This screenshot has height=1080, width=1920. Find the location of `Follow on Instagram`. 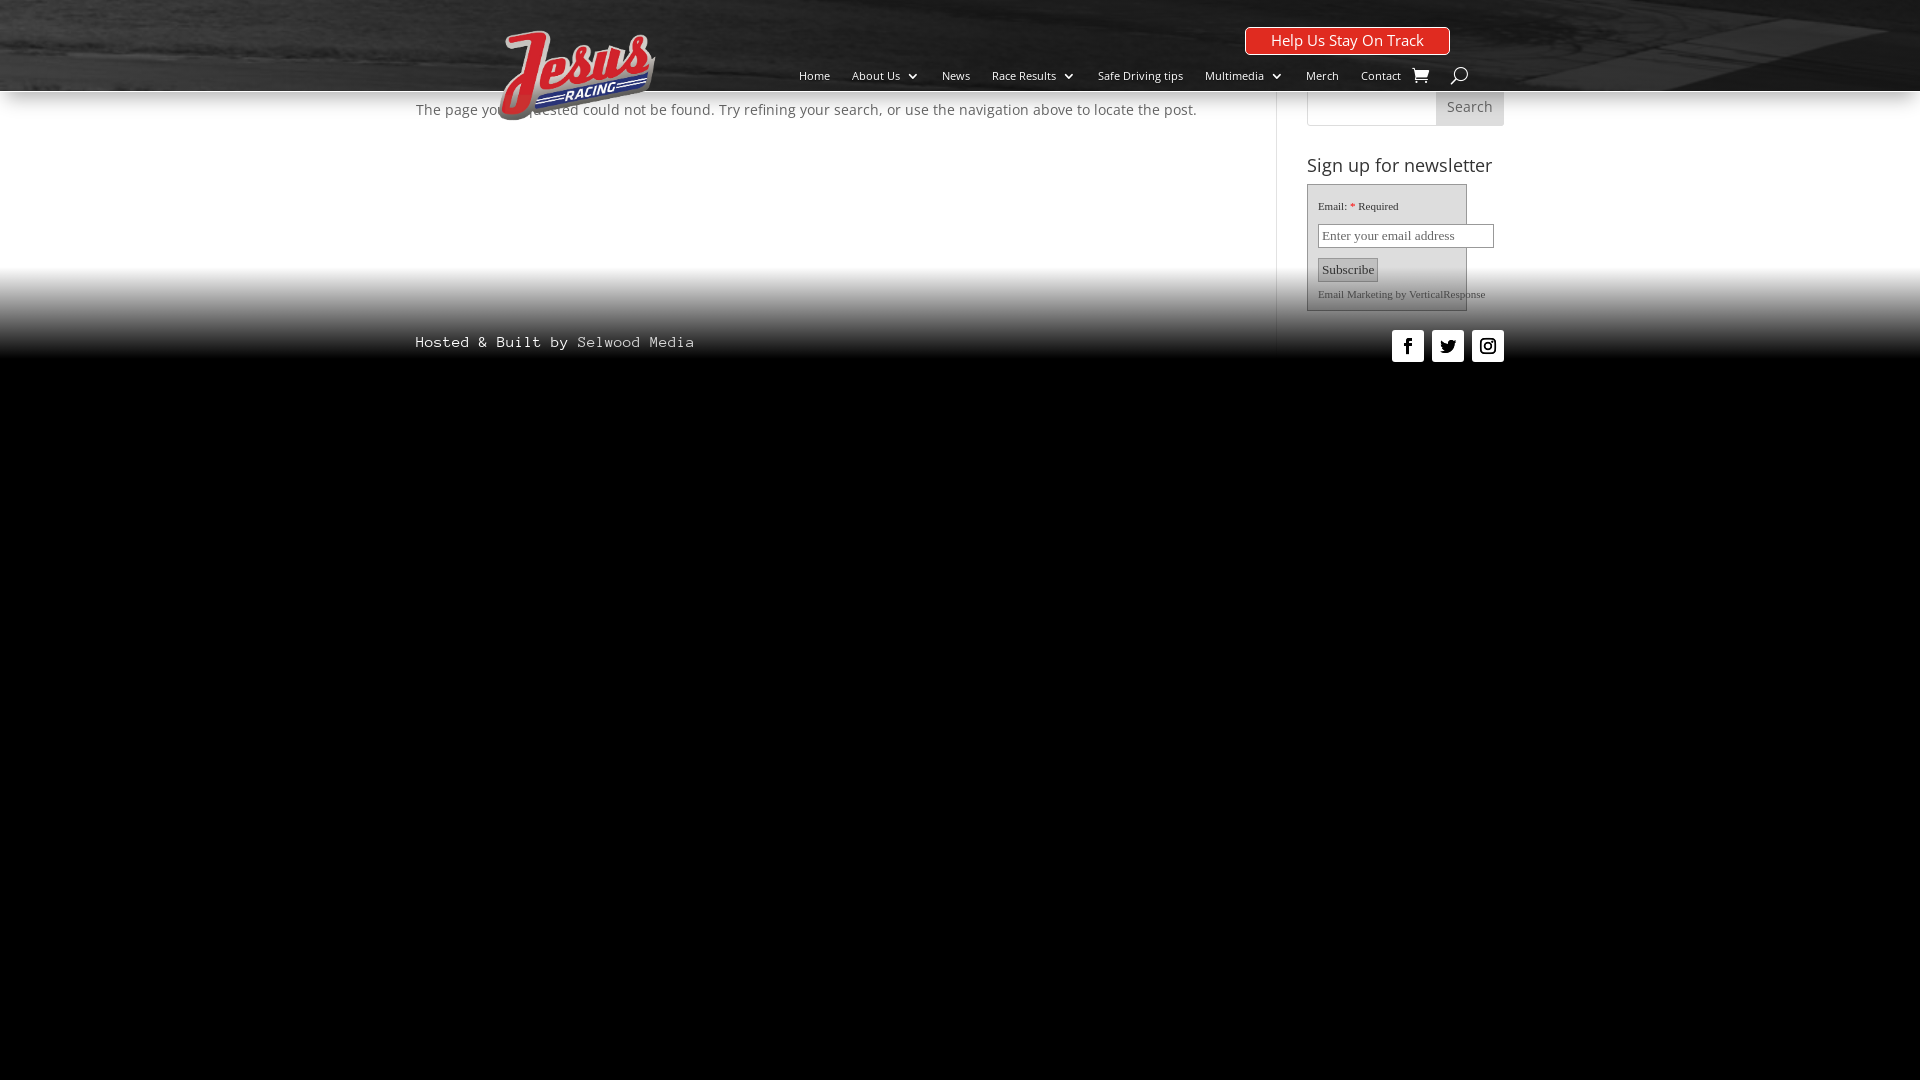

Follow on Instagram is located at coordinates (1488, 346).